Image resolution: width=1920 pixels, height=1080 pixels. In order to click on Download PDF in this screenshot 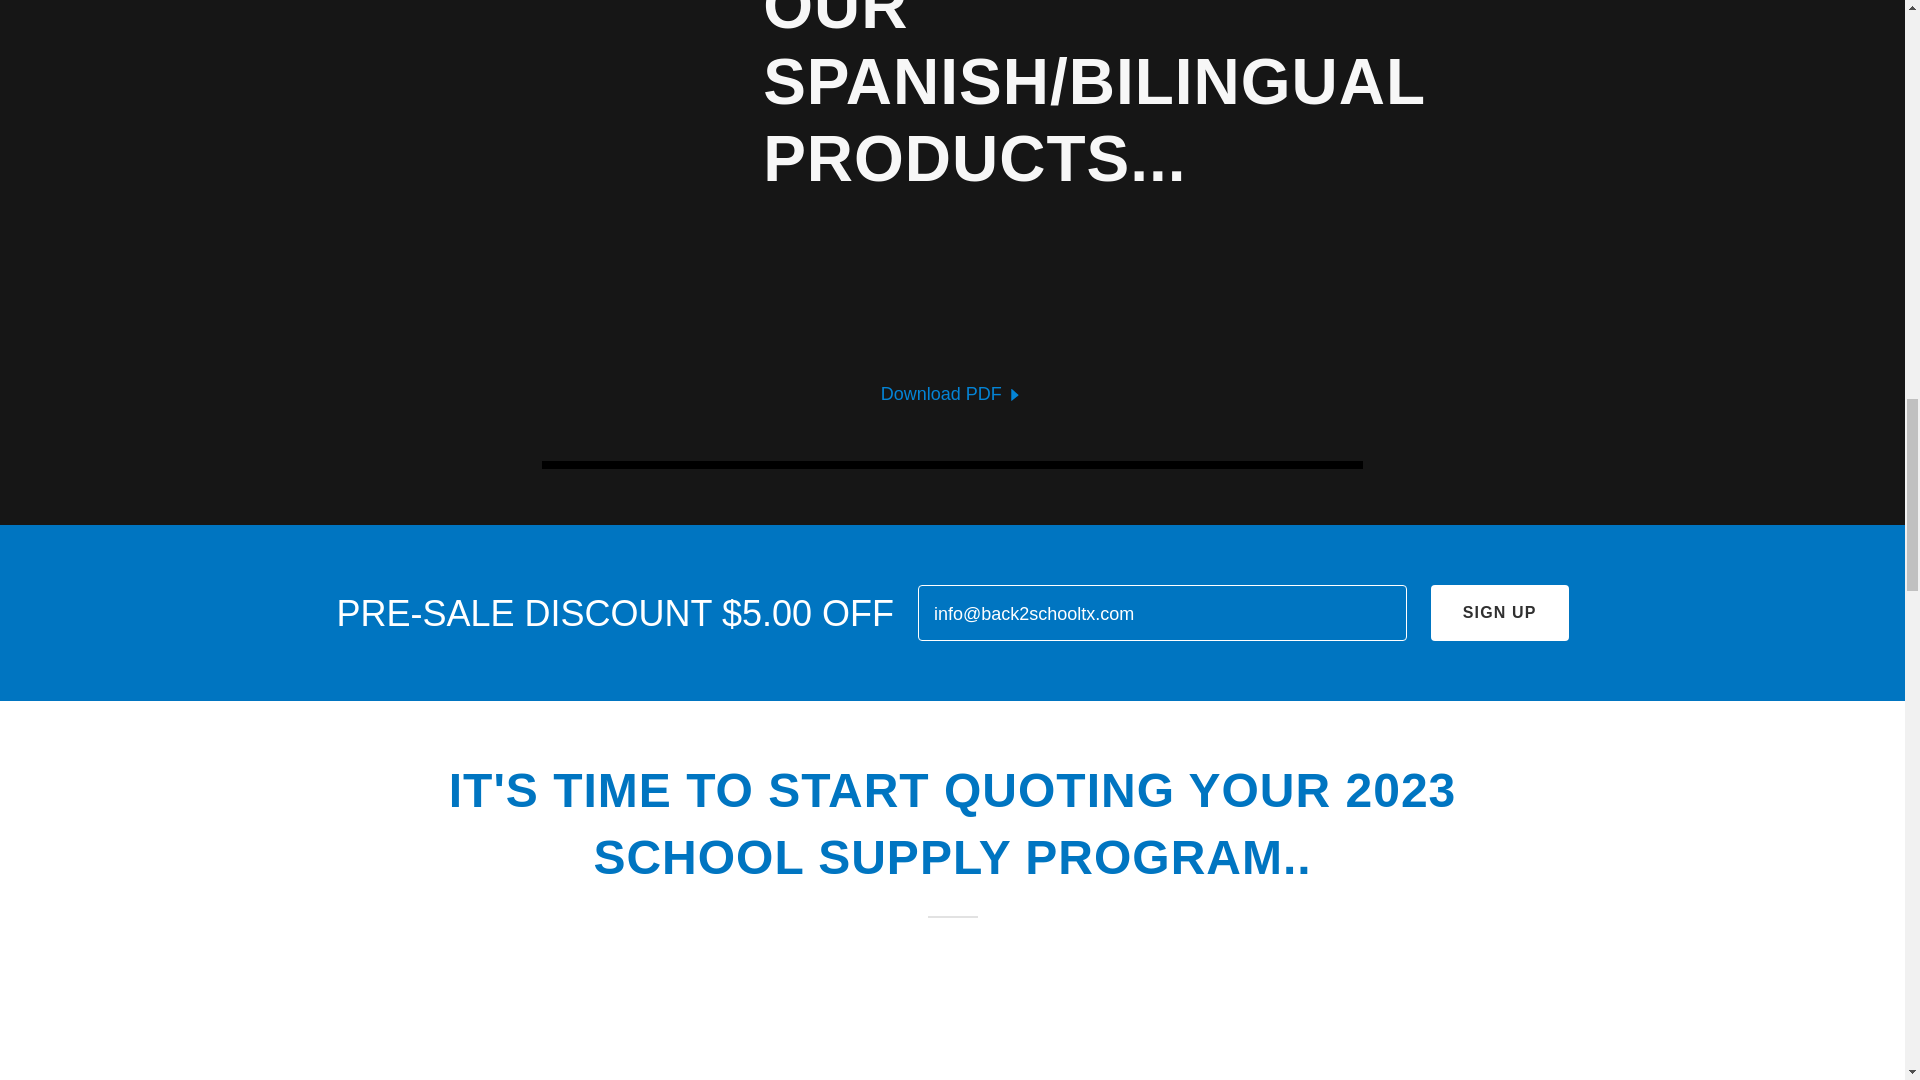, I will do `click(953, 394)`.